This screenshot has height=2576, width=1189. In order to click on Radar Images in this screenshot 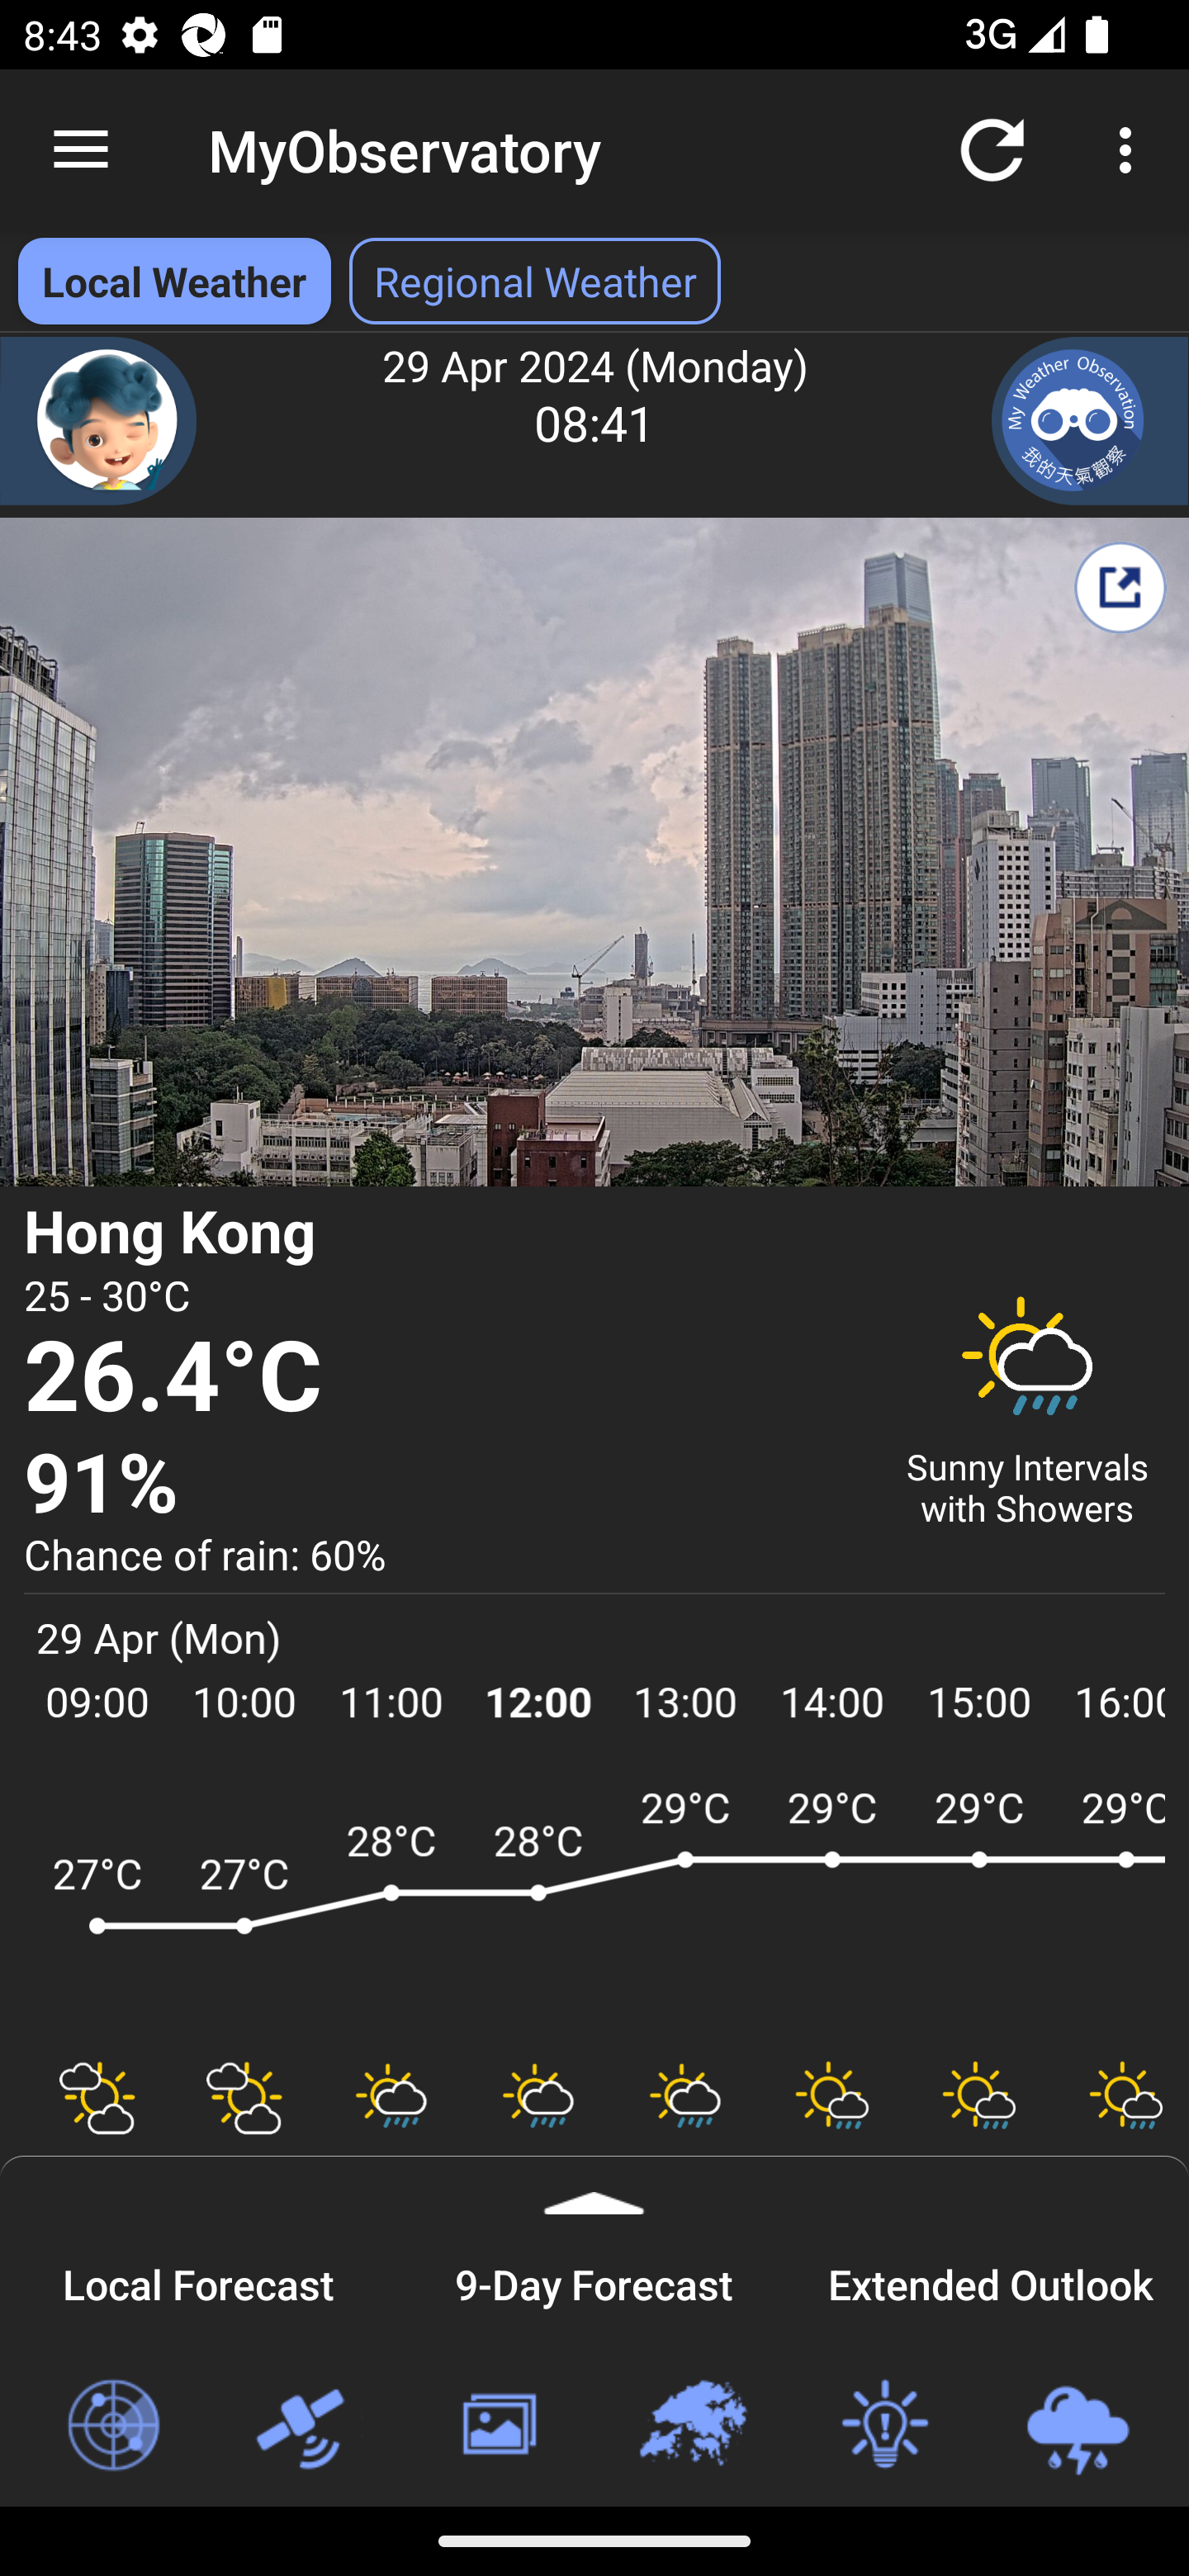, I will do `click(112, 2426)`.